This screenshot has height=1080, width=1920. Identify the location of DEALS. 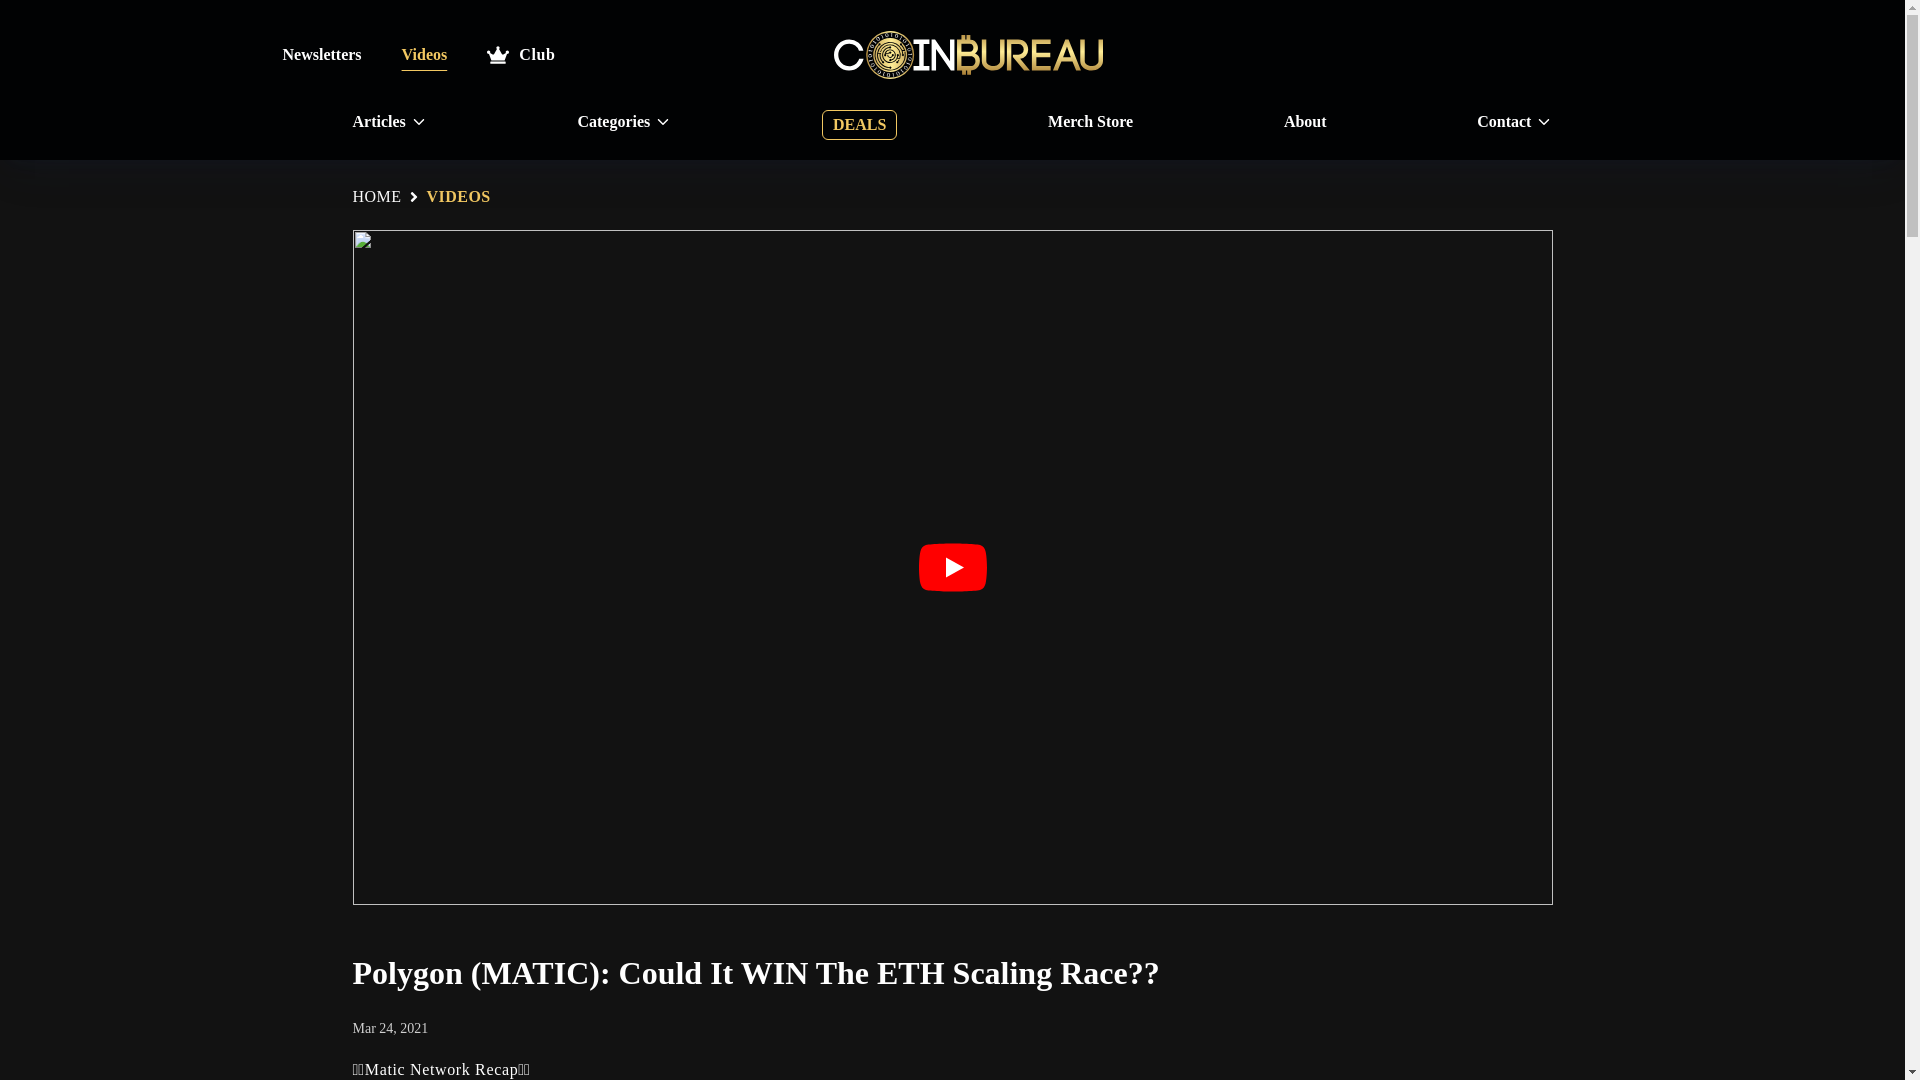
(859, 125).